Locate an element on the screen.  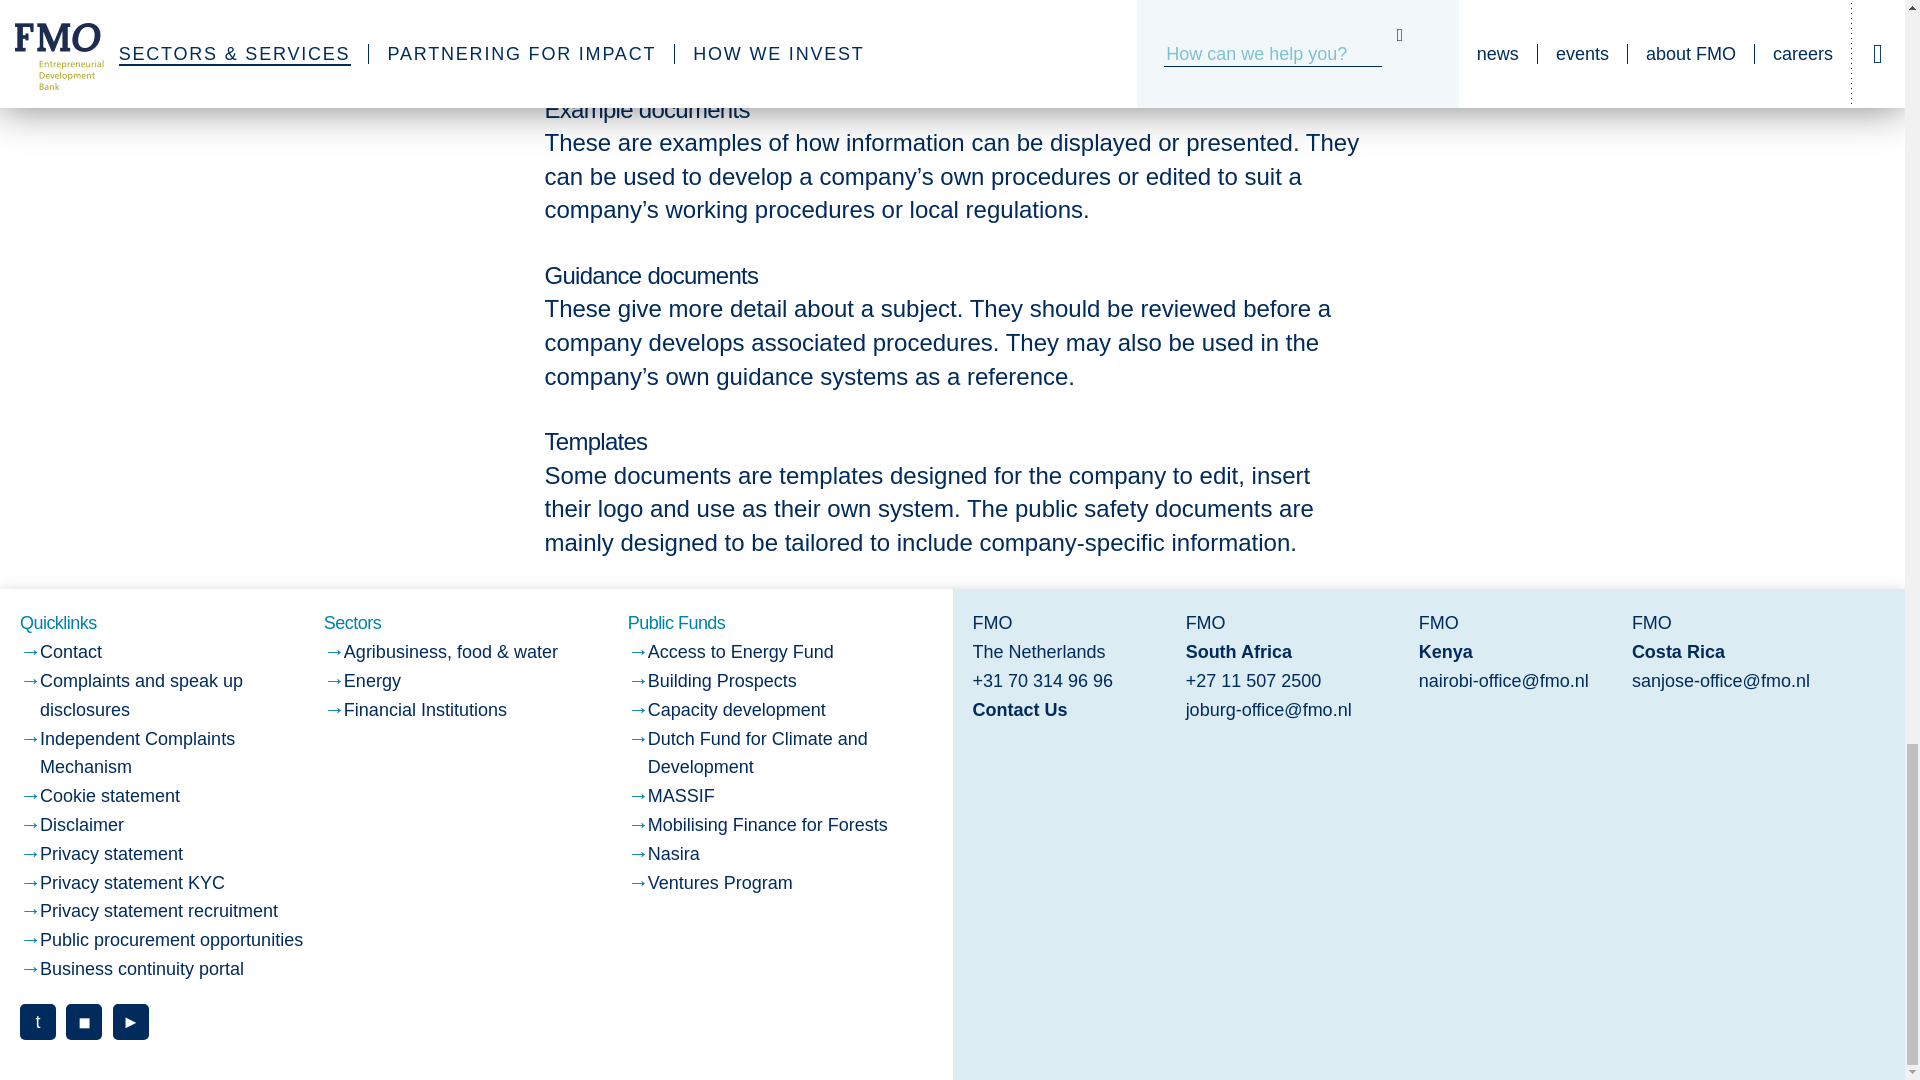
Disclaimer is located at coordinates (82, 824).